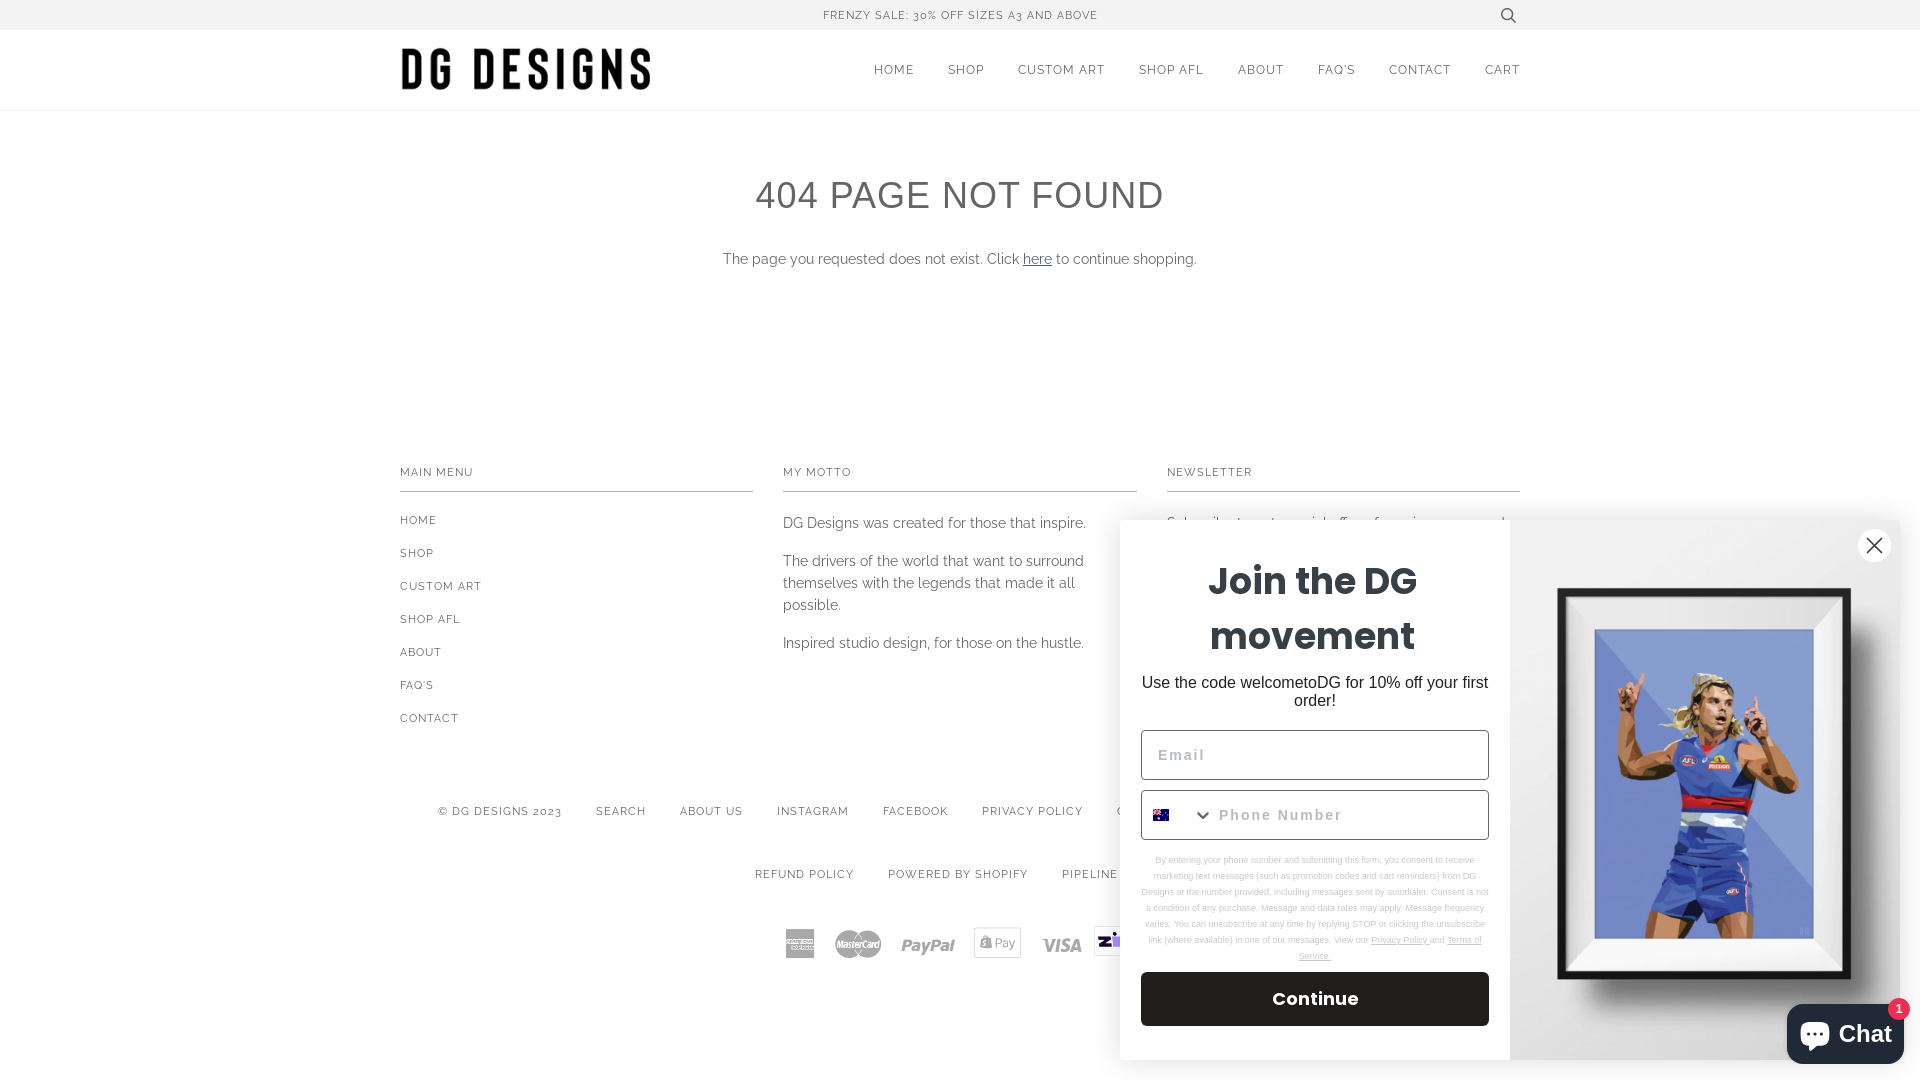 The width and height of the screenshot is (1920, 1080). I want to click on FAQ'S, so click(1336, 70).